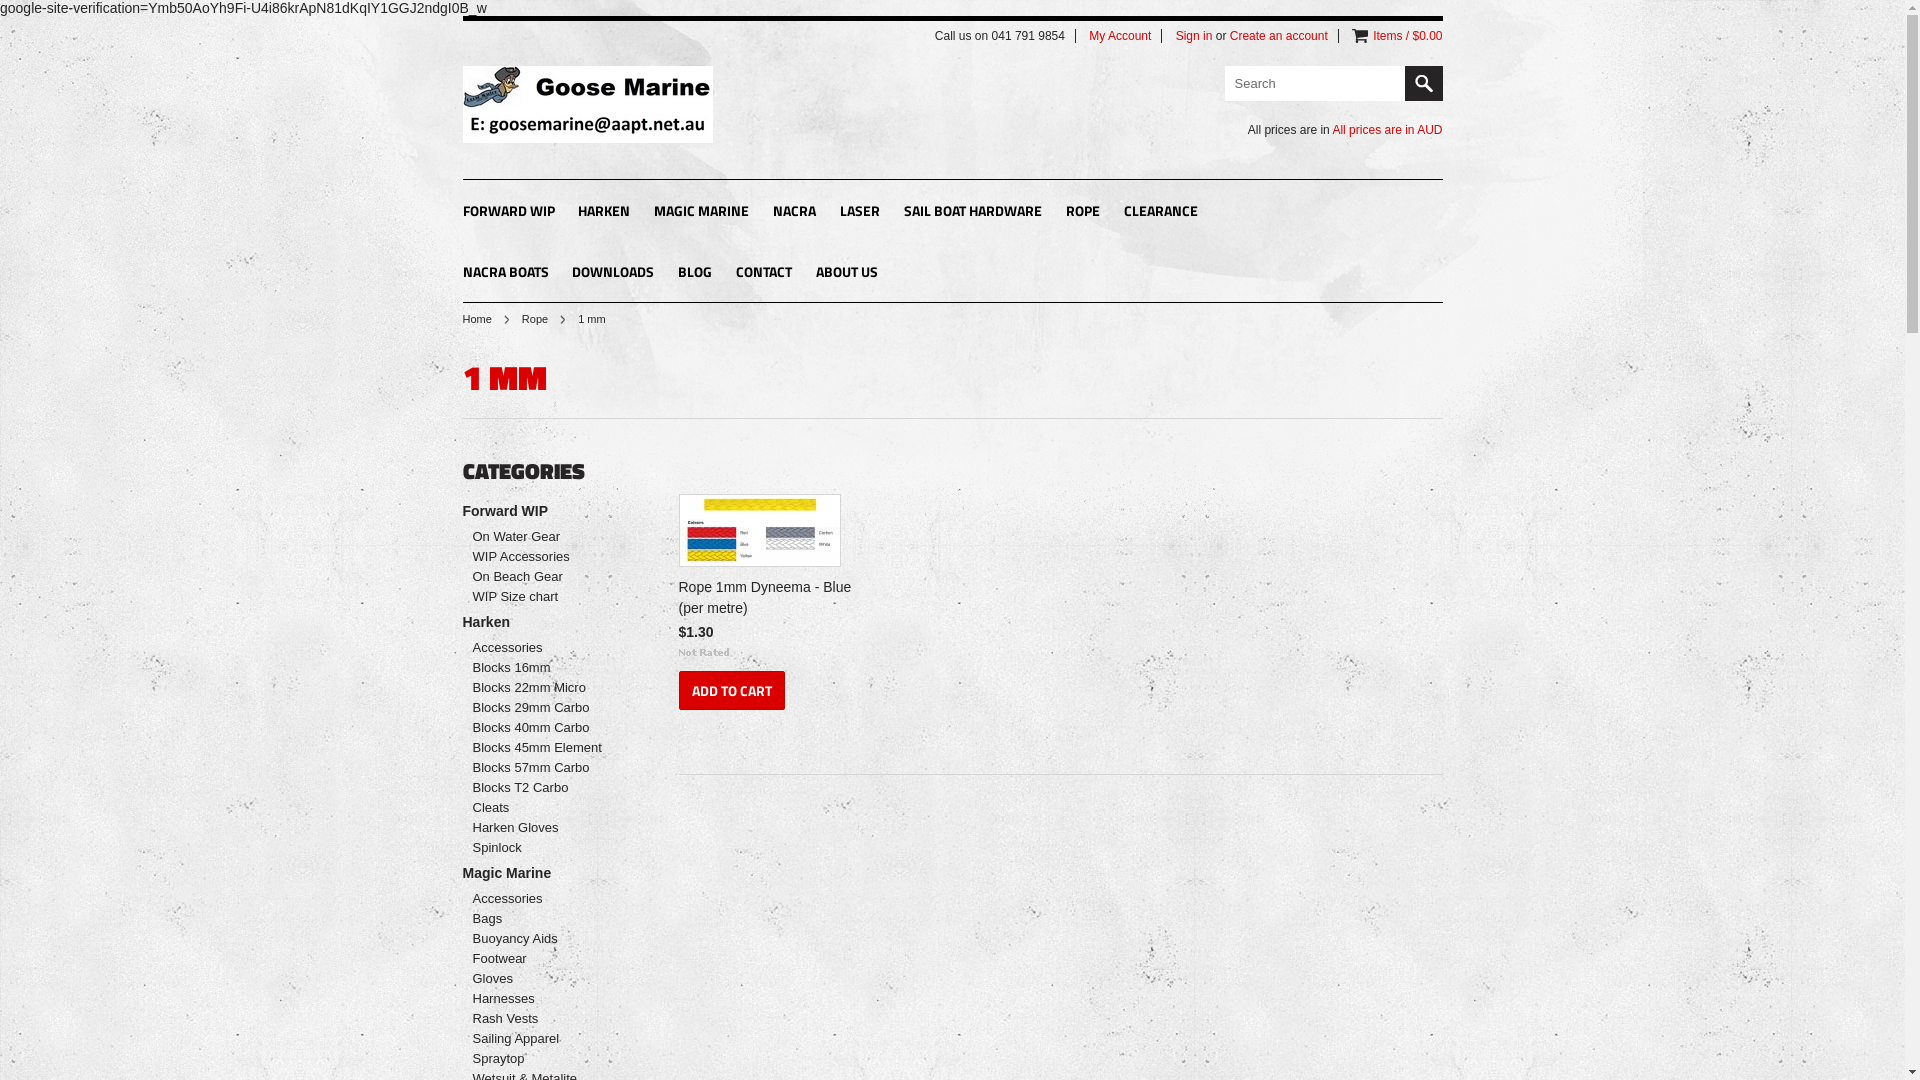 This screenshot has height=1080, width=1920. I want to click on All prices are in AUD, so click(1387, 130).